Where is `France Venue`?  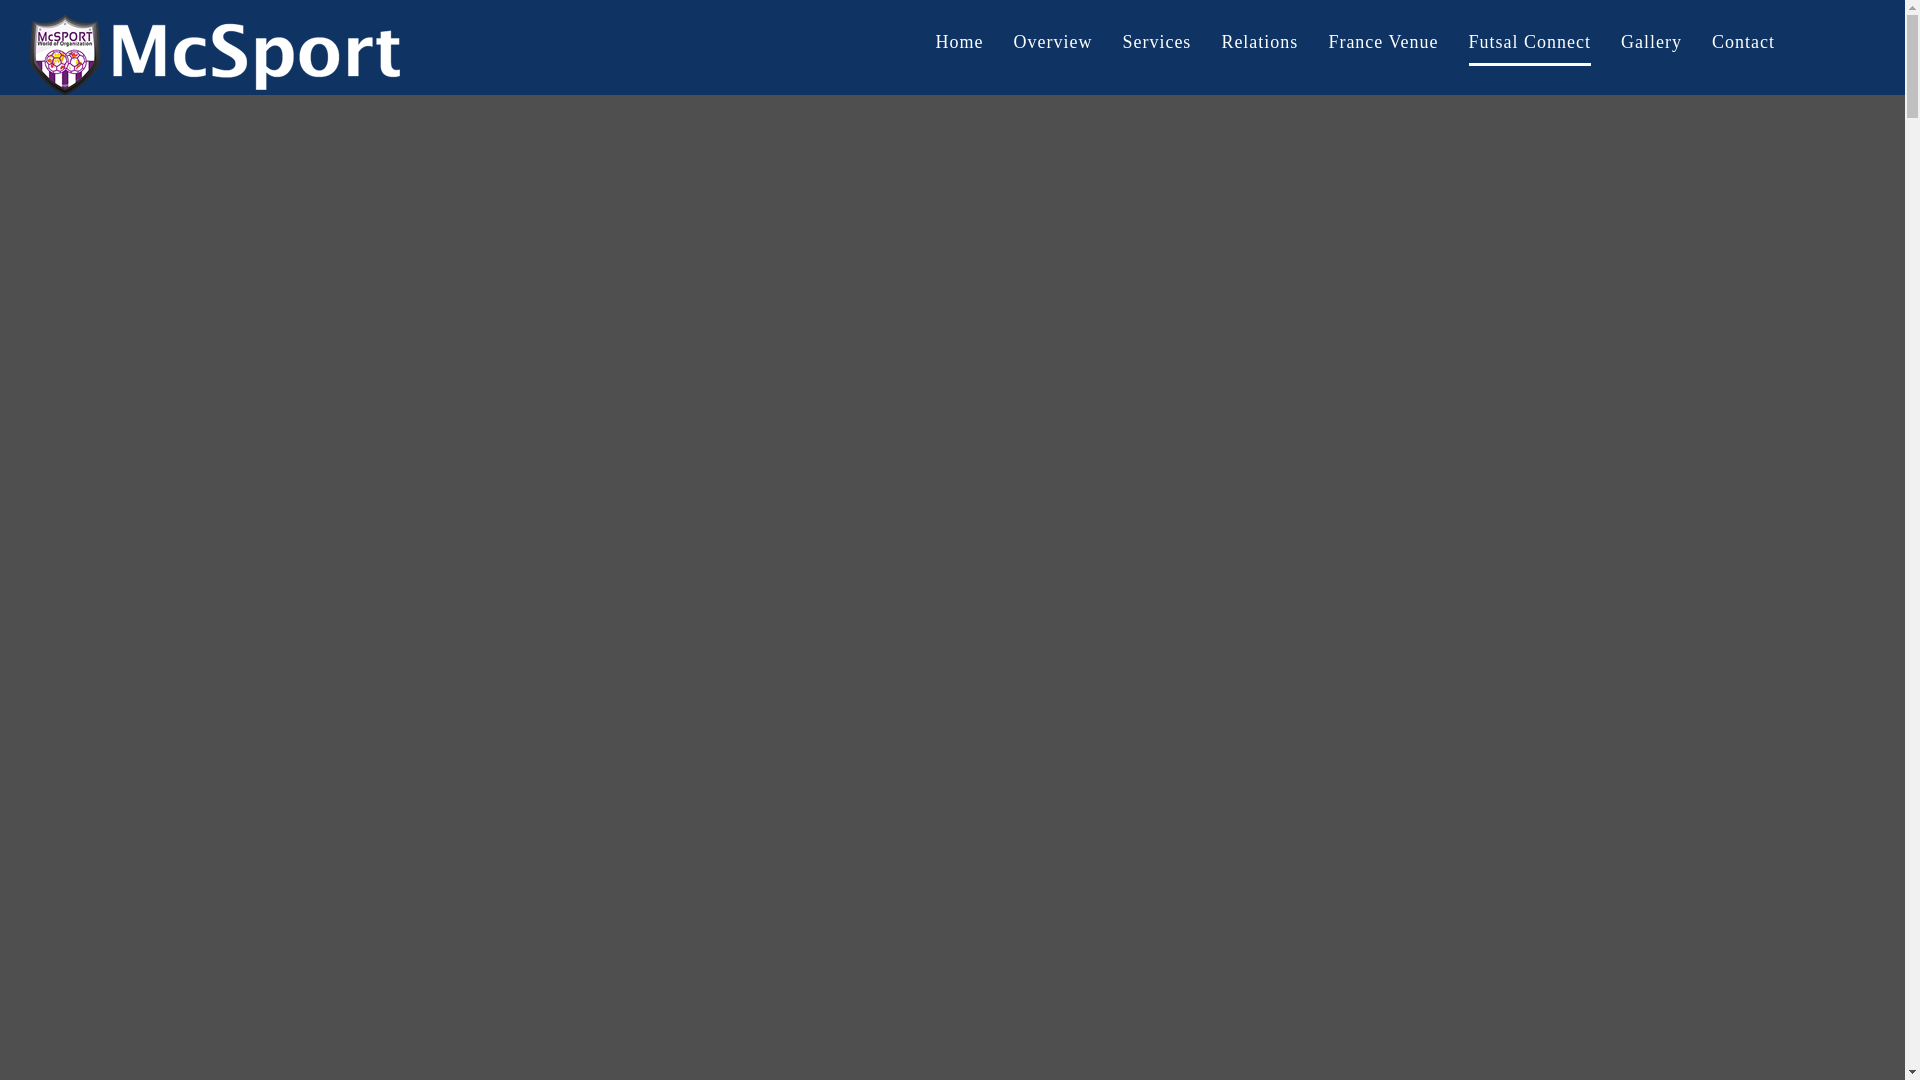
France Venue is located at coordinates (1383, 42).